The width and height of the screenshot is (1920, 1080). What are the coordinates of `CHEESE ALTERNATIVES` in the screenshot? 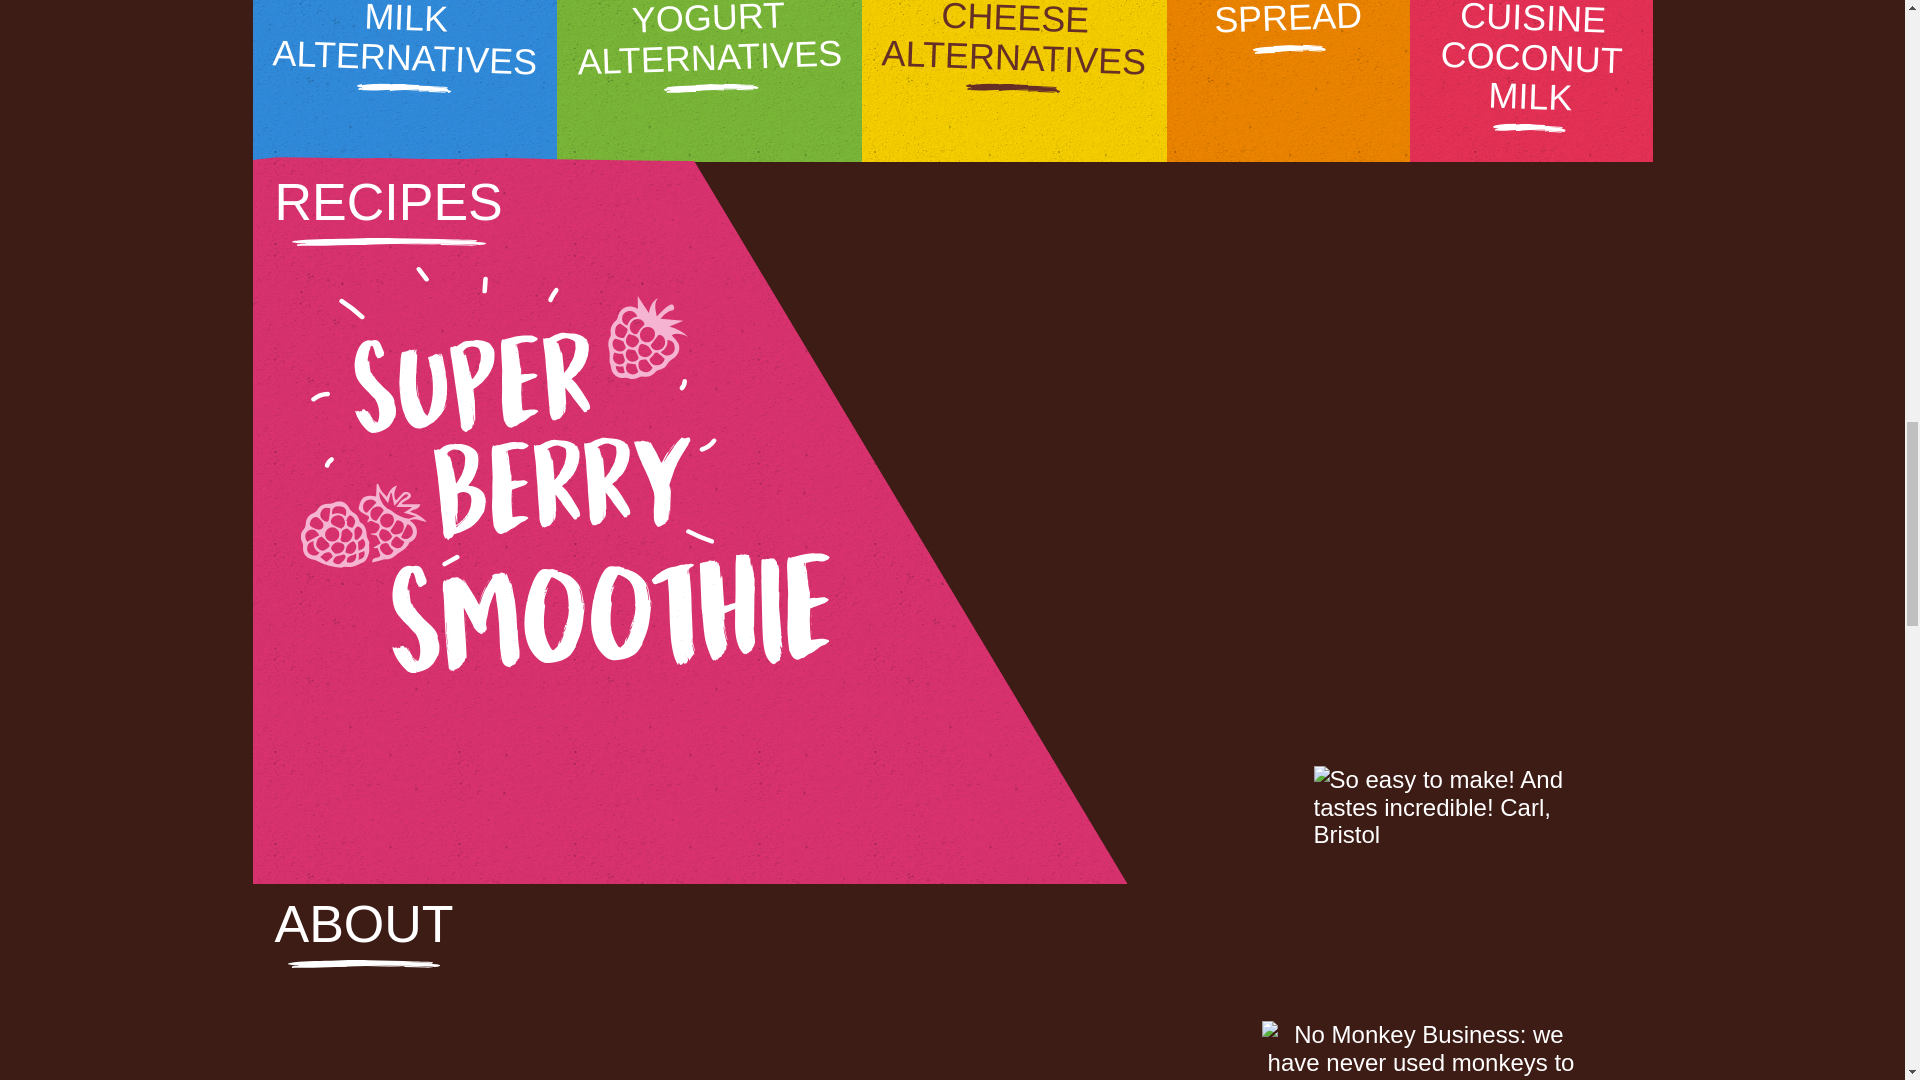 It's located at (1014, 81).